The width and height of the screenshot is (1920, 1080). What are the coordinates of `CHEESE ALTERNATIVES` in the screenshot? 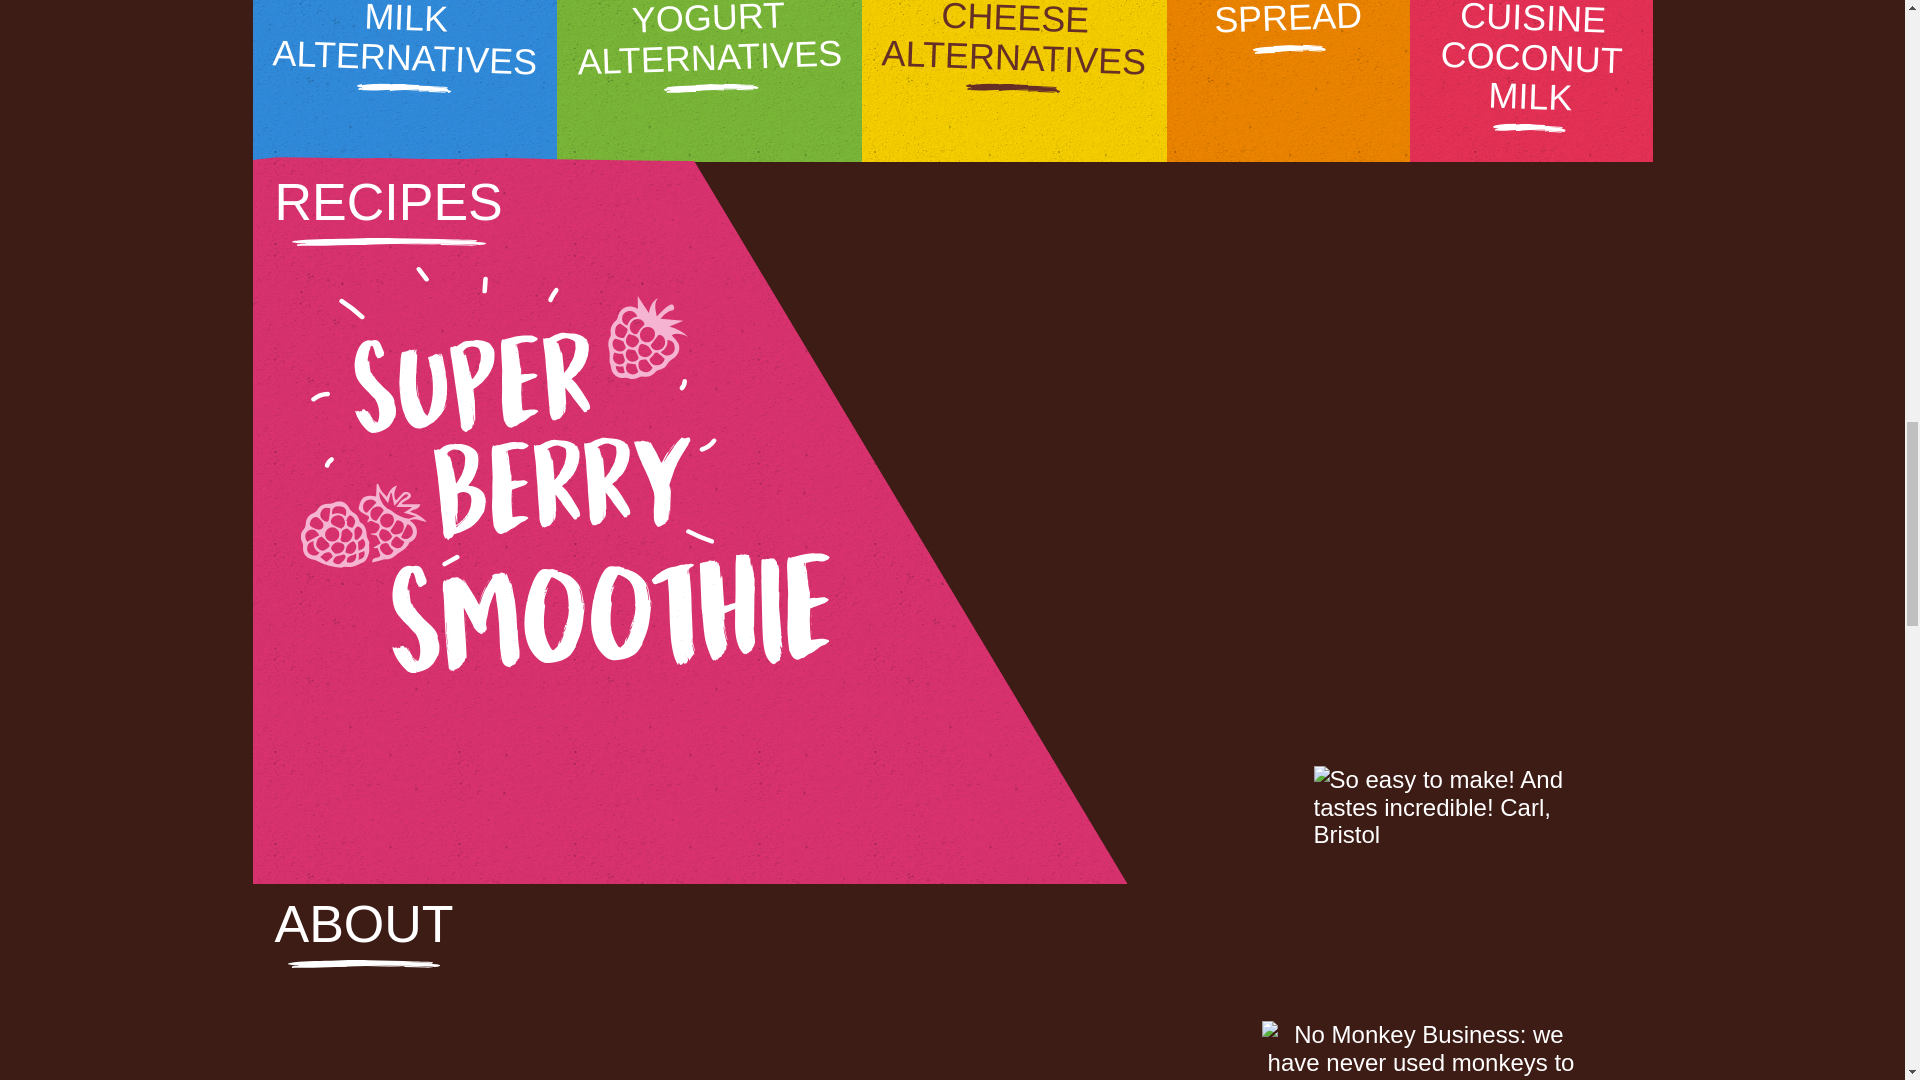 It's located at (1014, 81).